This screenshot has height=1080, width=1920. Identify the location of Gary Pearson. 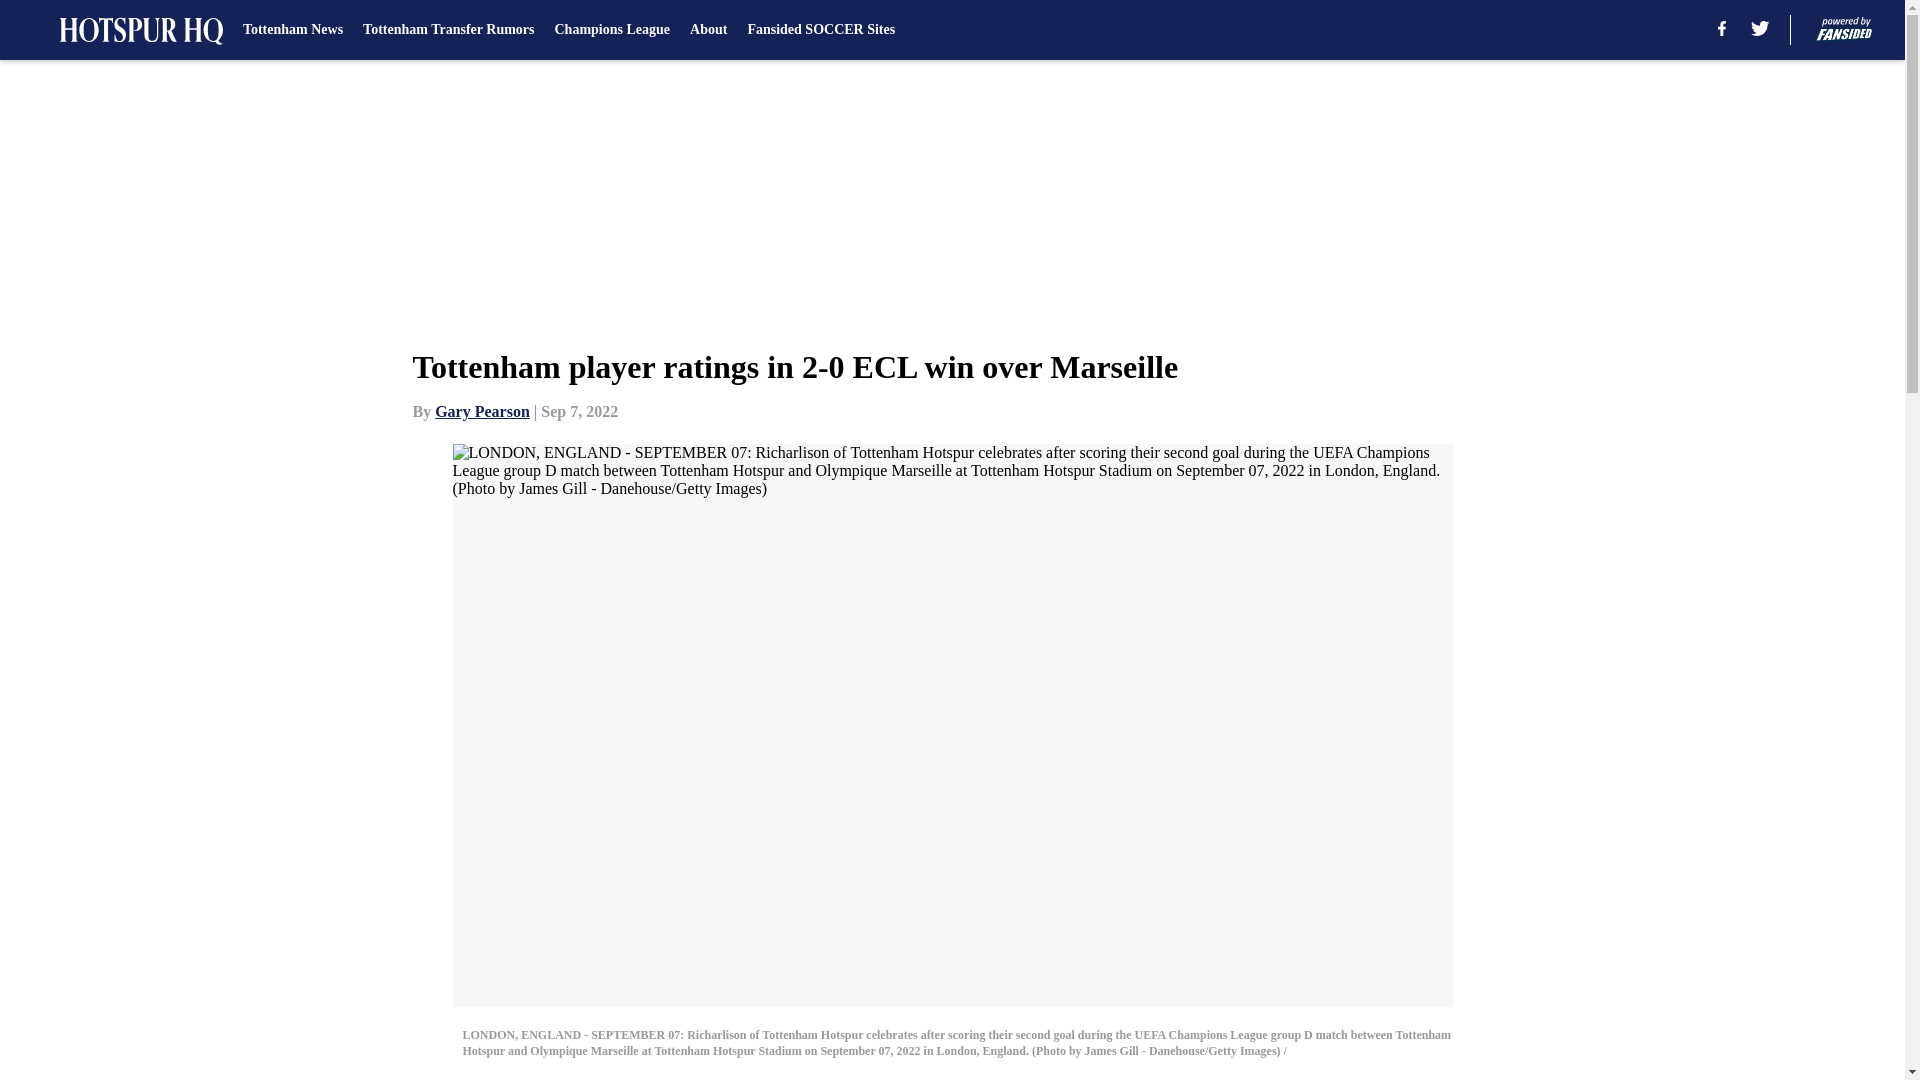
(482, 411).